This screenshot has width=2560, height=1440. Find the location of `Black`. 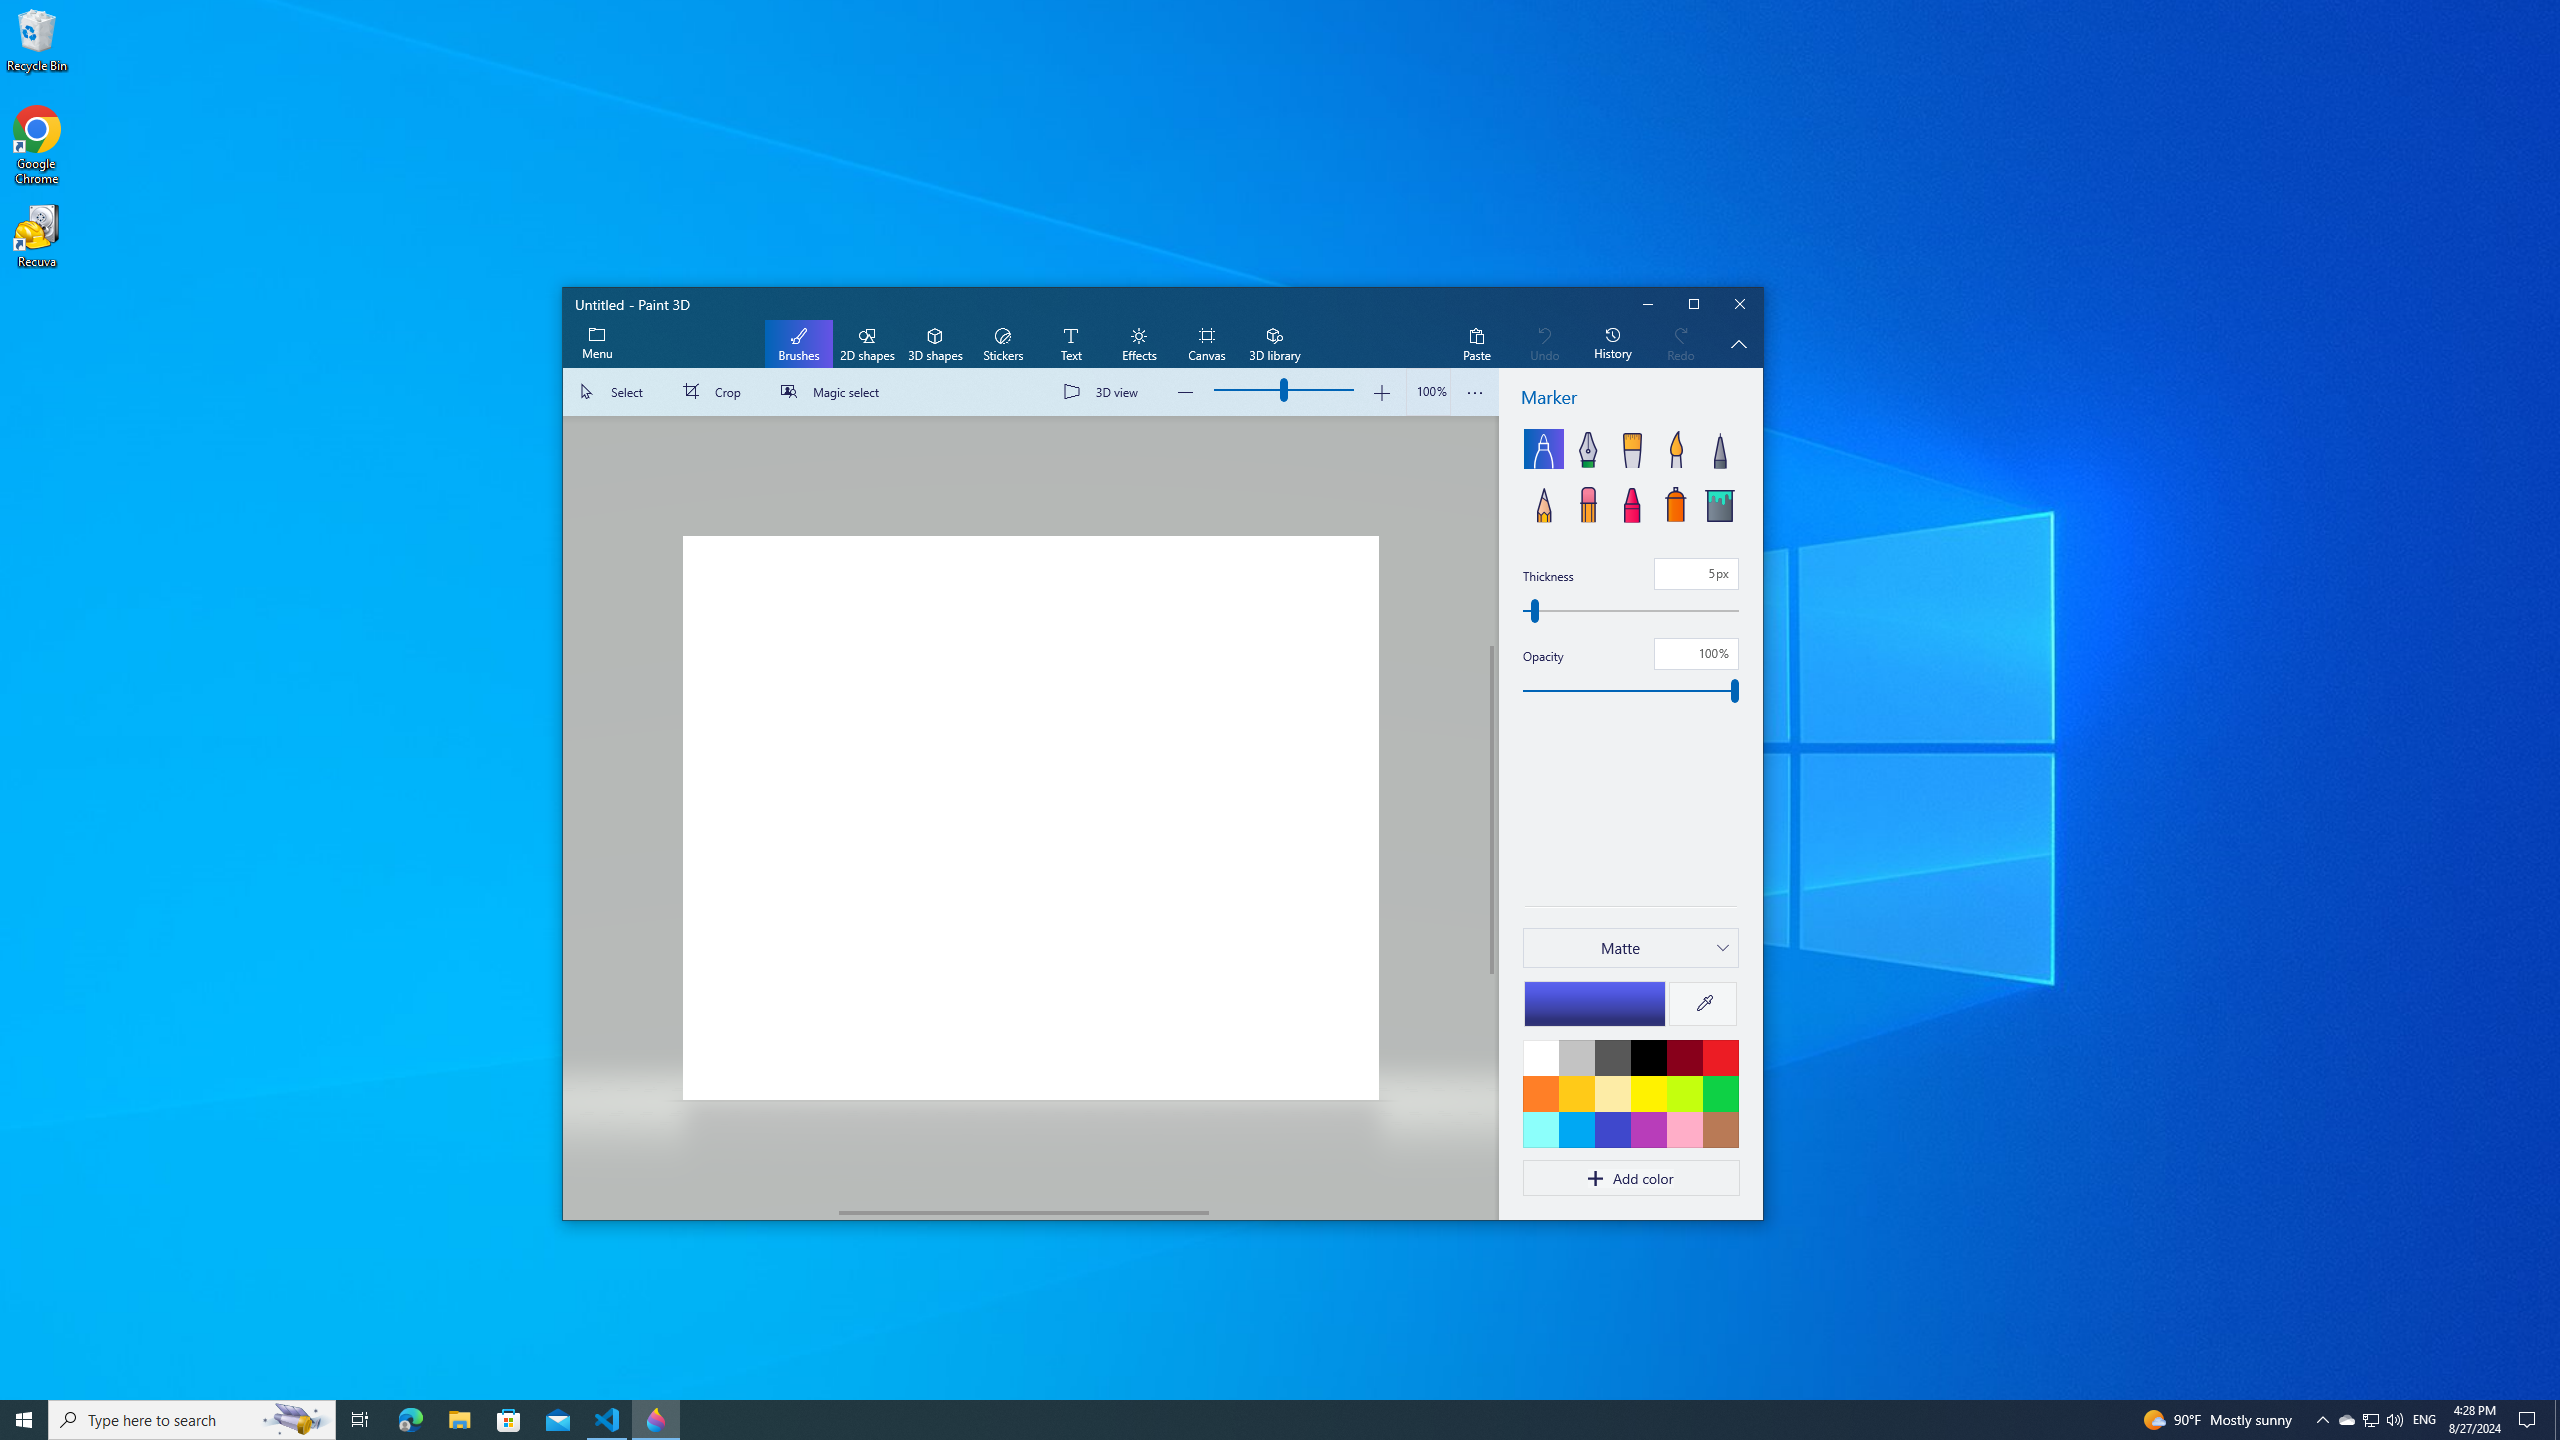

Black is located at coordinates (1648, 1057).